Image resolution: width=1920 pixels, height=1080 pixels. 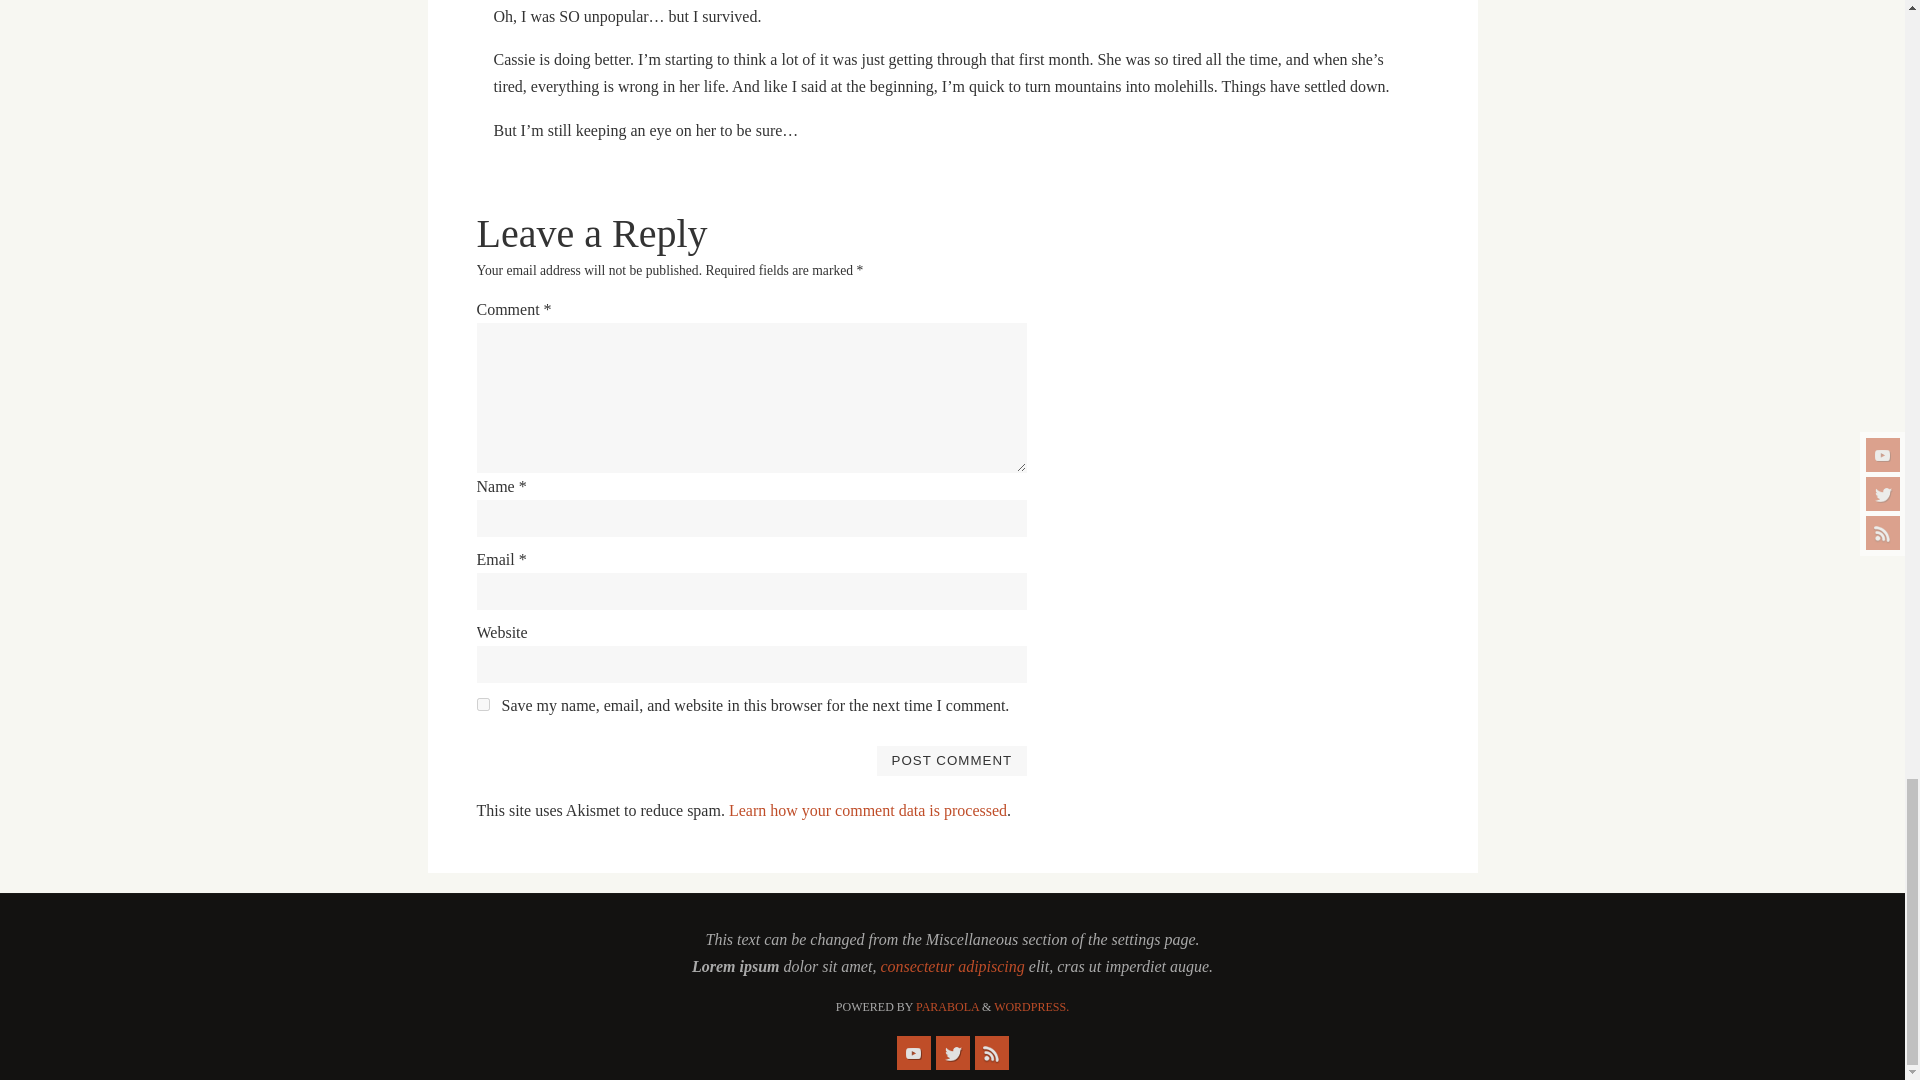 What do you see at coordinates (947, 1007) in the screenshot?
I see `PARABOLA` at bounding box center [947, 1007].